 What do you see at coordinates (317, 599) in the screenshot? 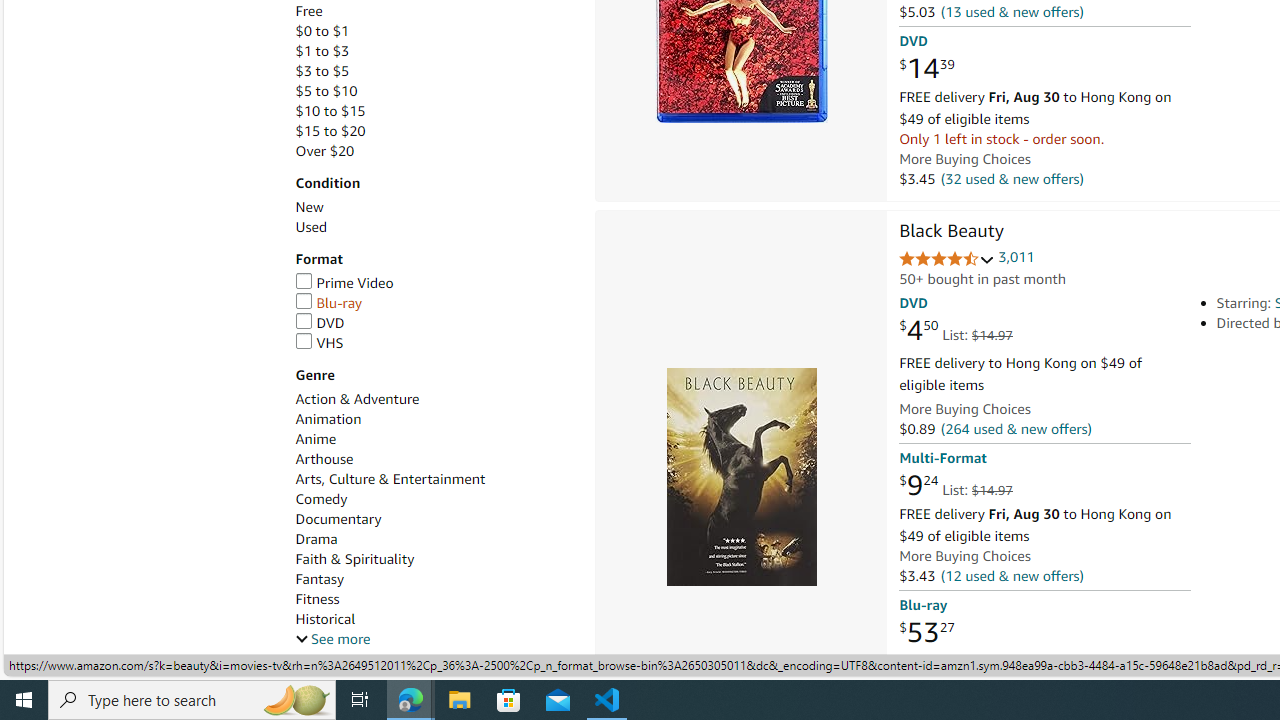
I see `Fitness` at bounding box center [317, 599].